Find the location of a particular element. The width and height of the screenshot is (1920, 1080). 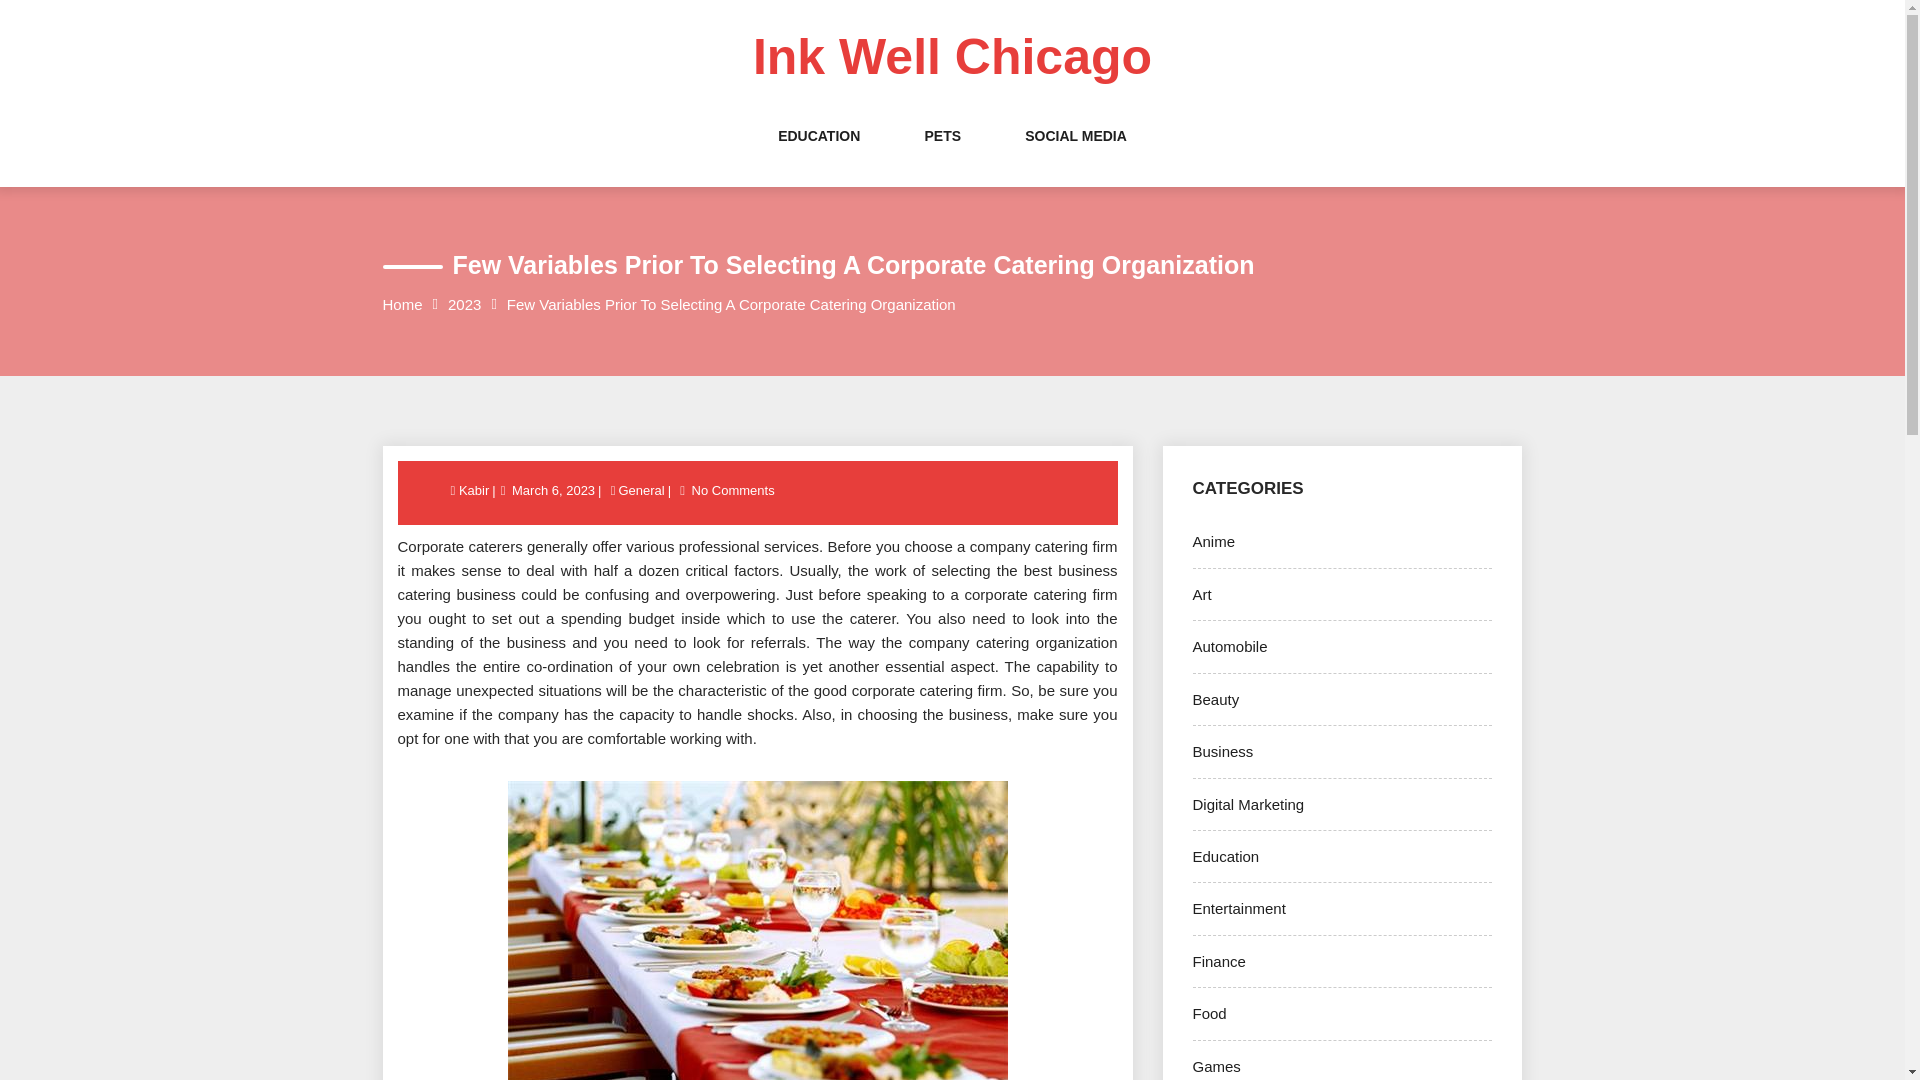

EDUCATION is located at coordinates (818, 156).